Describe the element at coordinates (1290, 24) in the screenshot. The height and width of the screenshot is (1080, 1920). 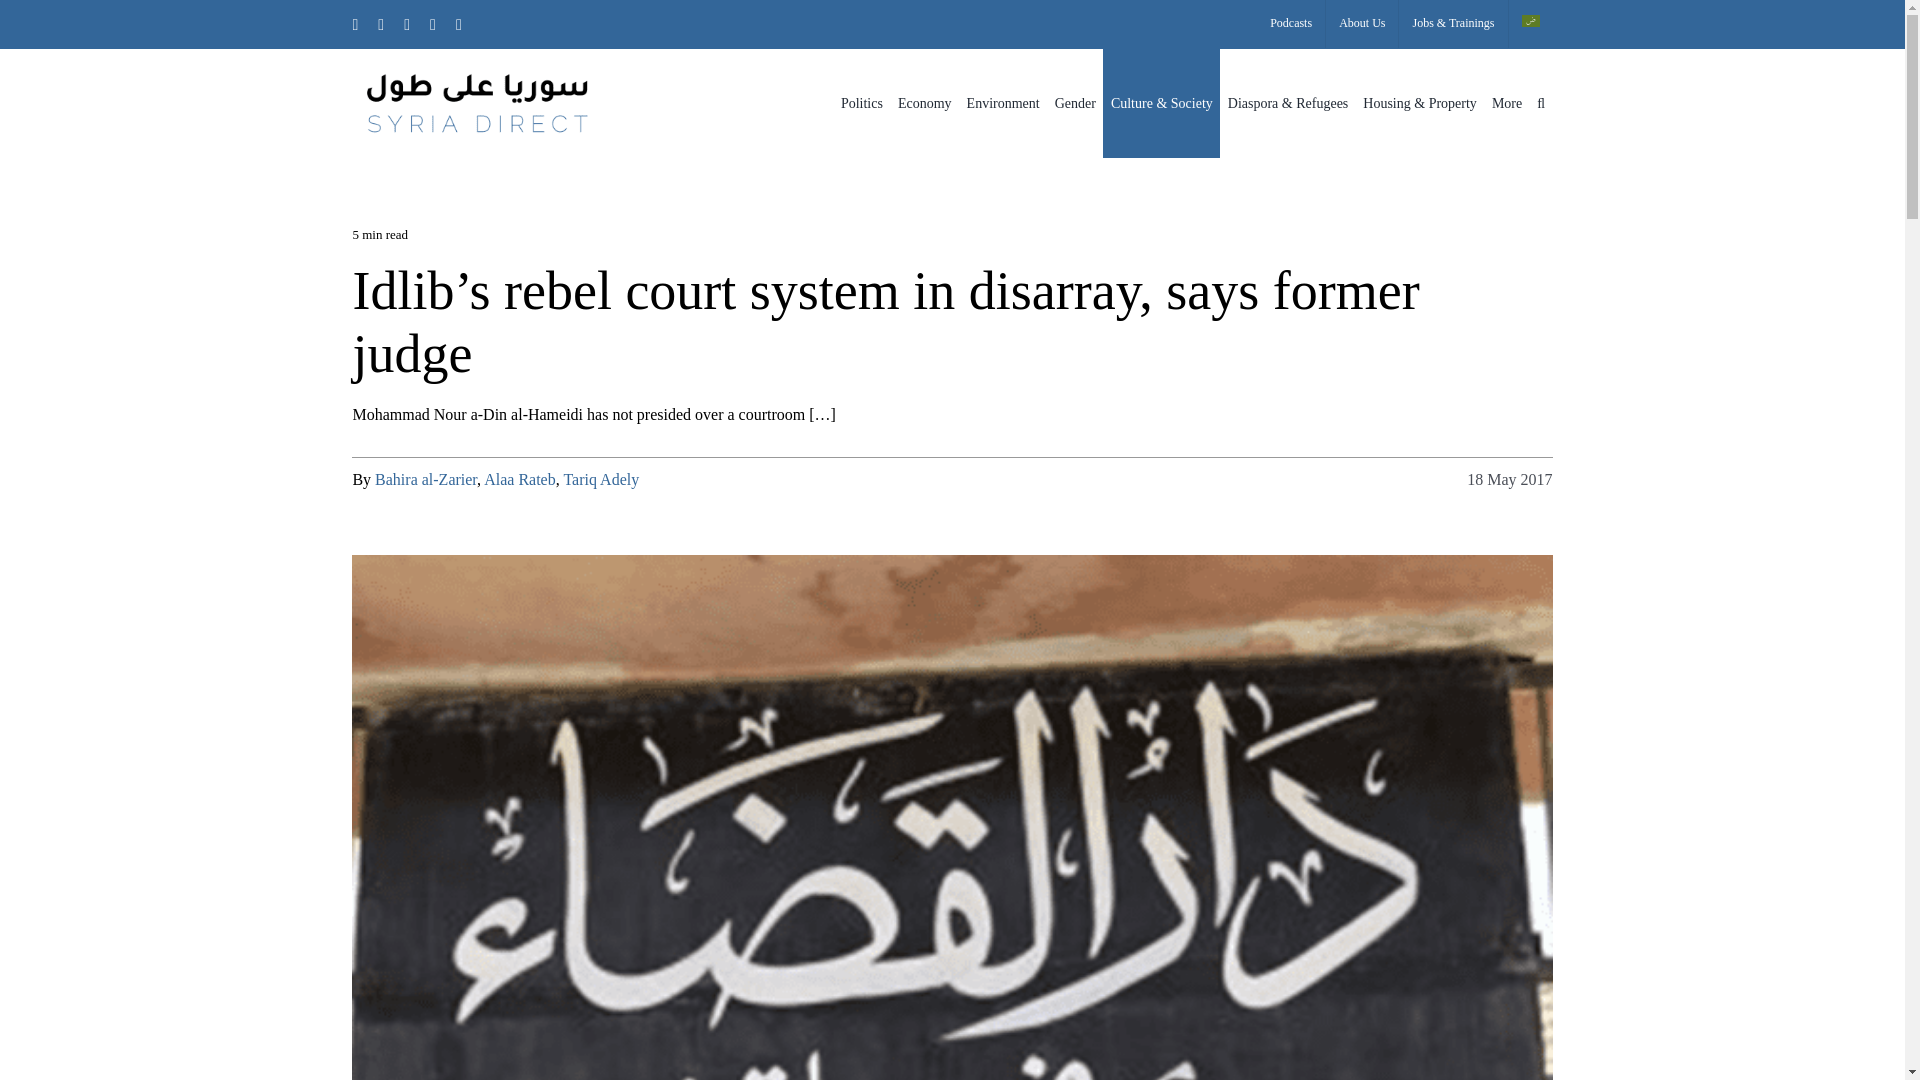
I see `Podcasts` at that location.